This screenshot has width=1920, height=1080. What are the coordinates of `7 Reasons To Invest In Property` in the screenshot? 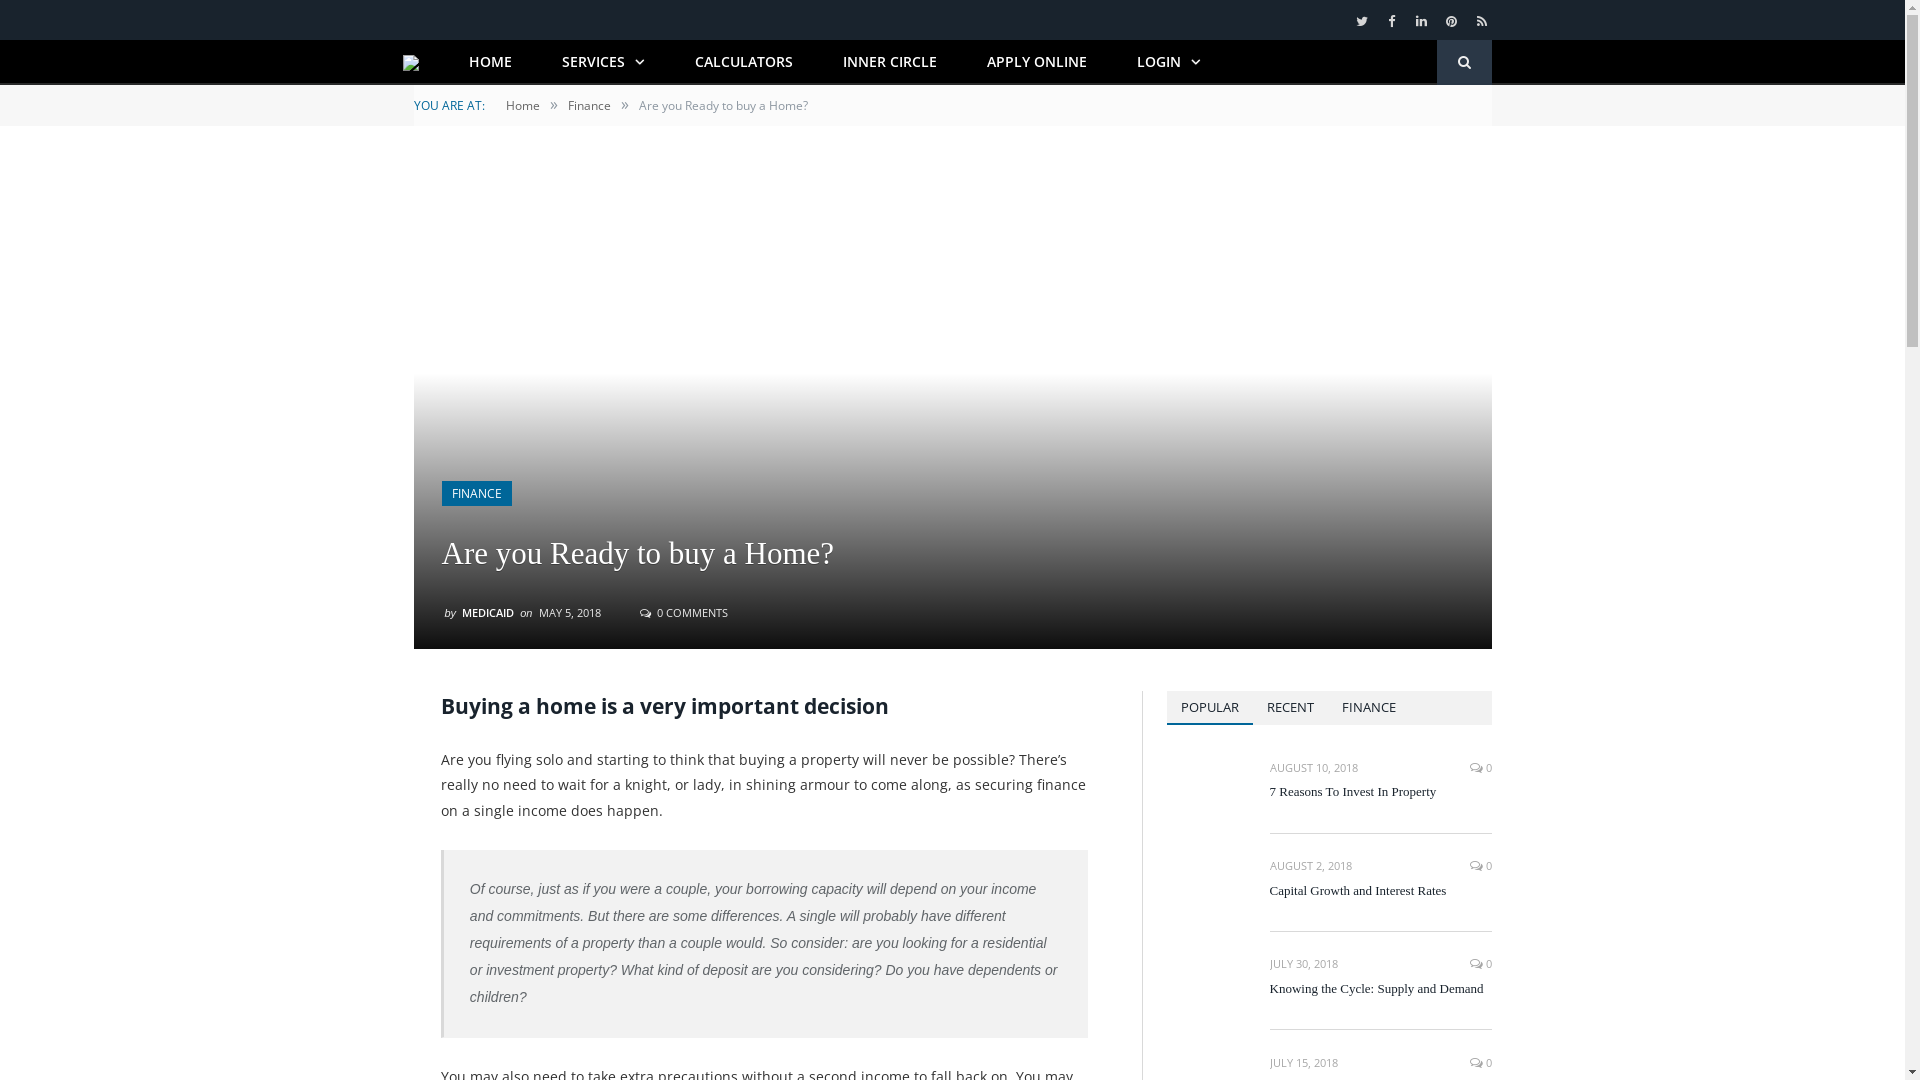 It's located at (1381, 792).